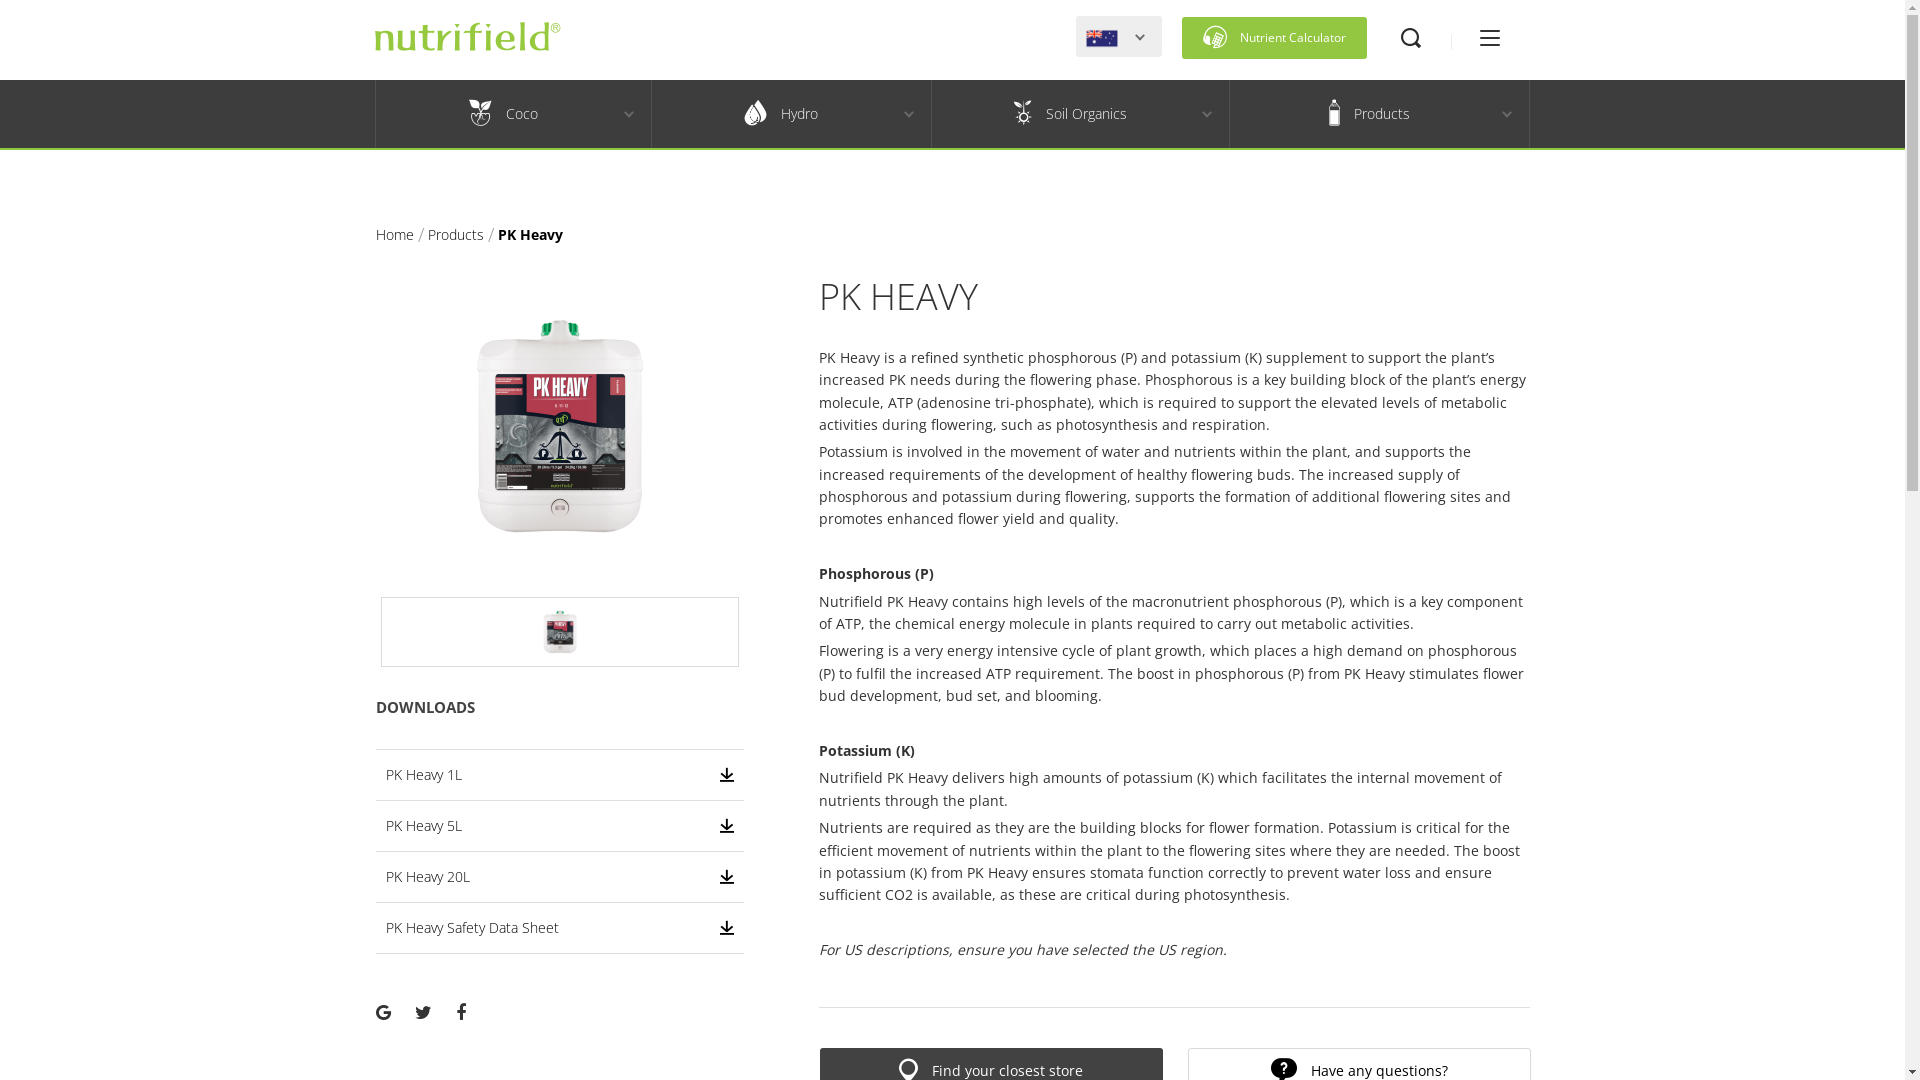 The width and height of the screenshot is (1920, 1080). Describe the element at coordinates (782, 114) in the screenshot. I see `Hydro` at that location.